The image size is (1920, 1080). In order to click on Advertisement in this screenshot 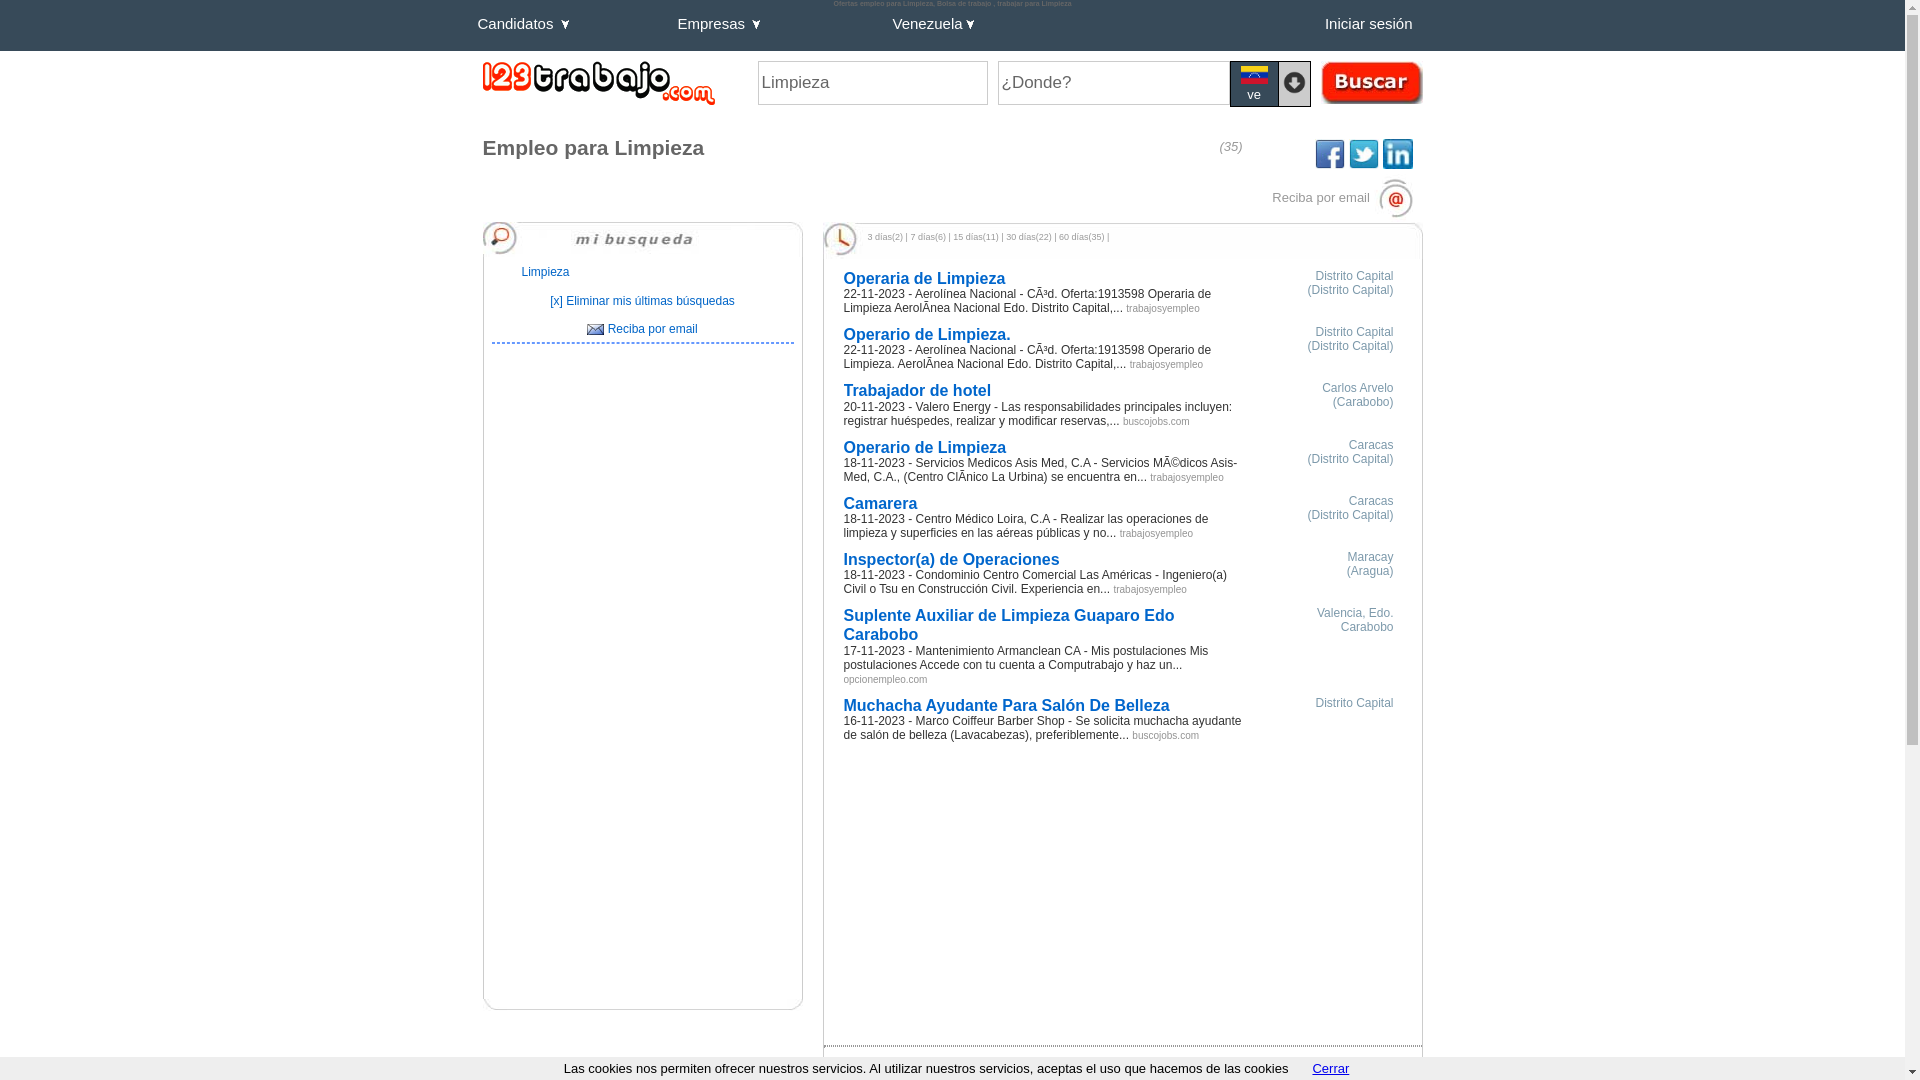, I will do `click(642, 503)`.